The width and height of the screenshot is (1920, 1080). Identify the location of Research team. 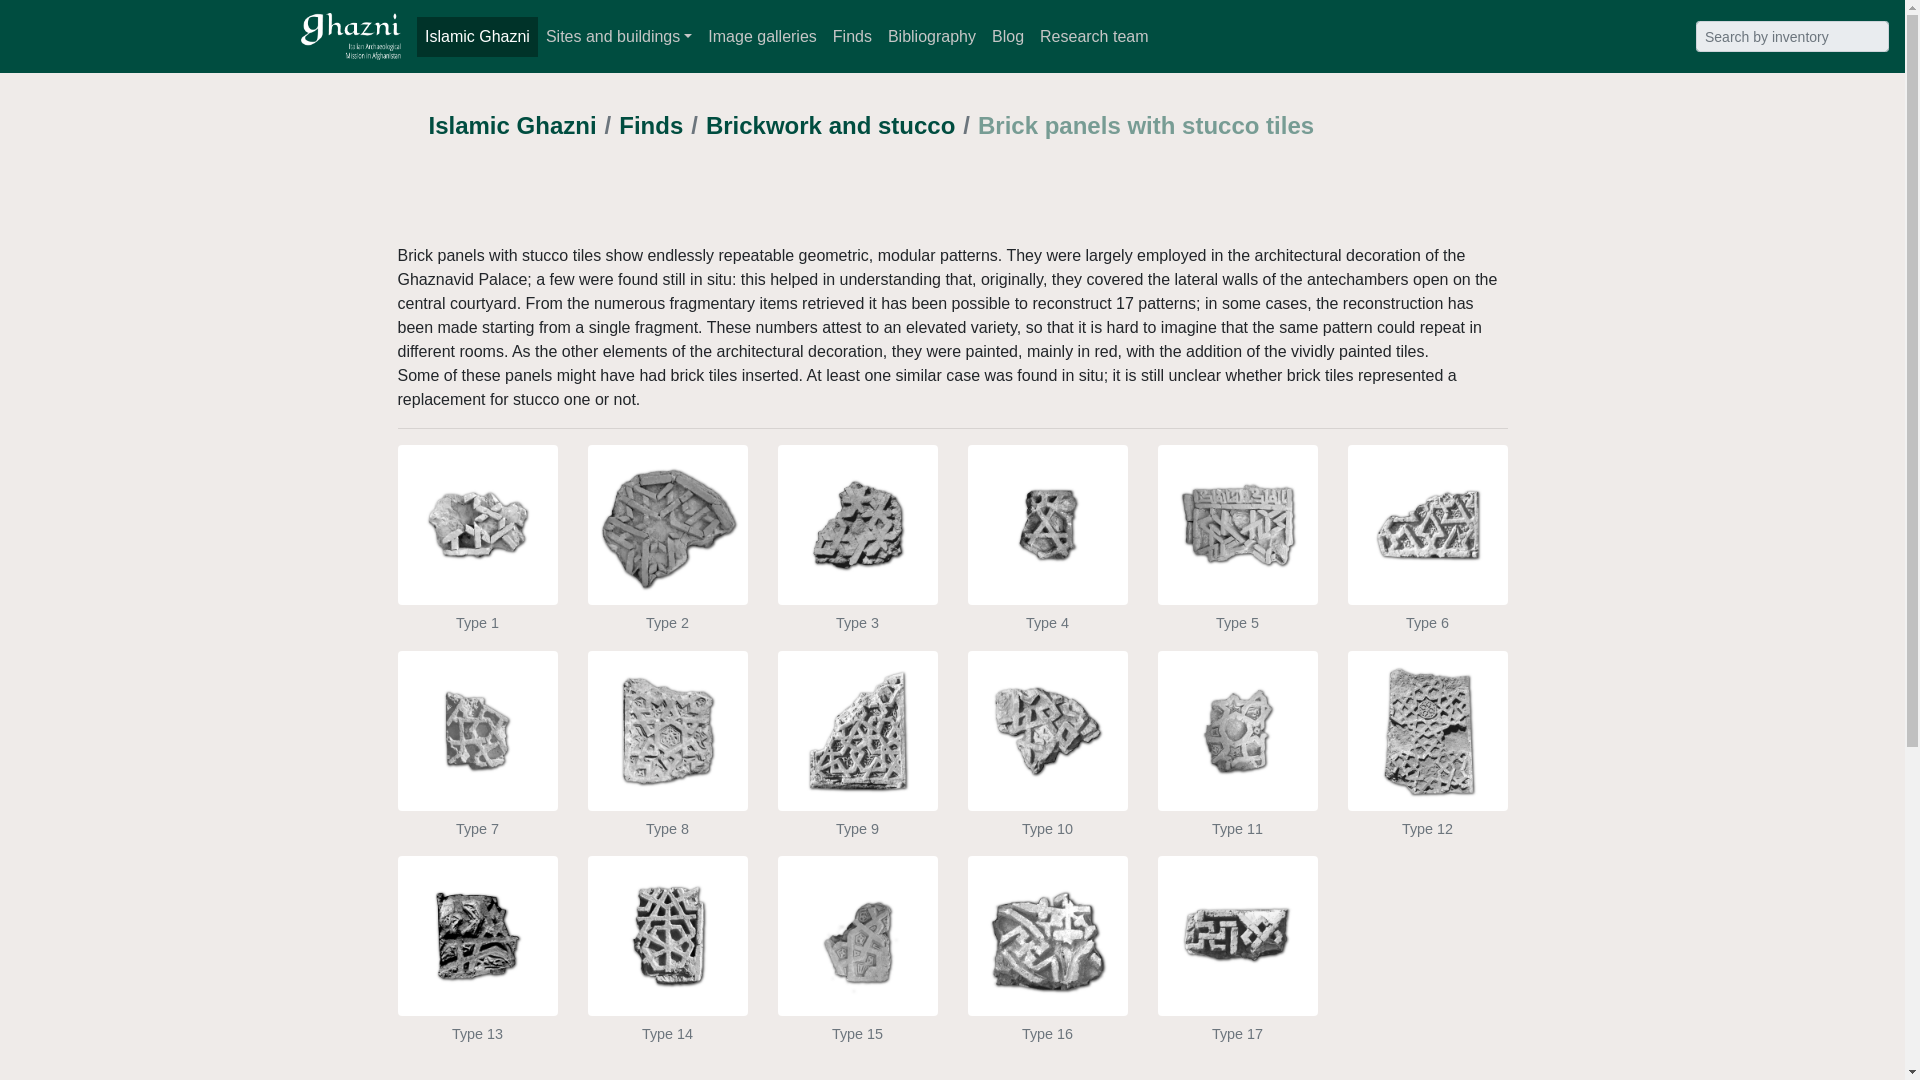
(1094, 37).